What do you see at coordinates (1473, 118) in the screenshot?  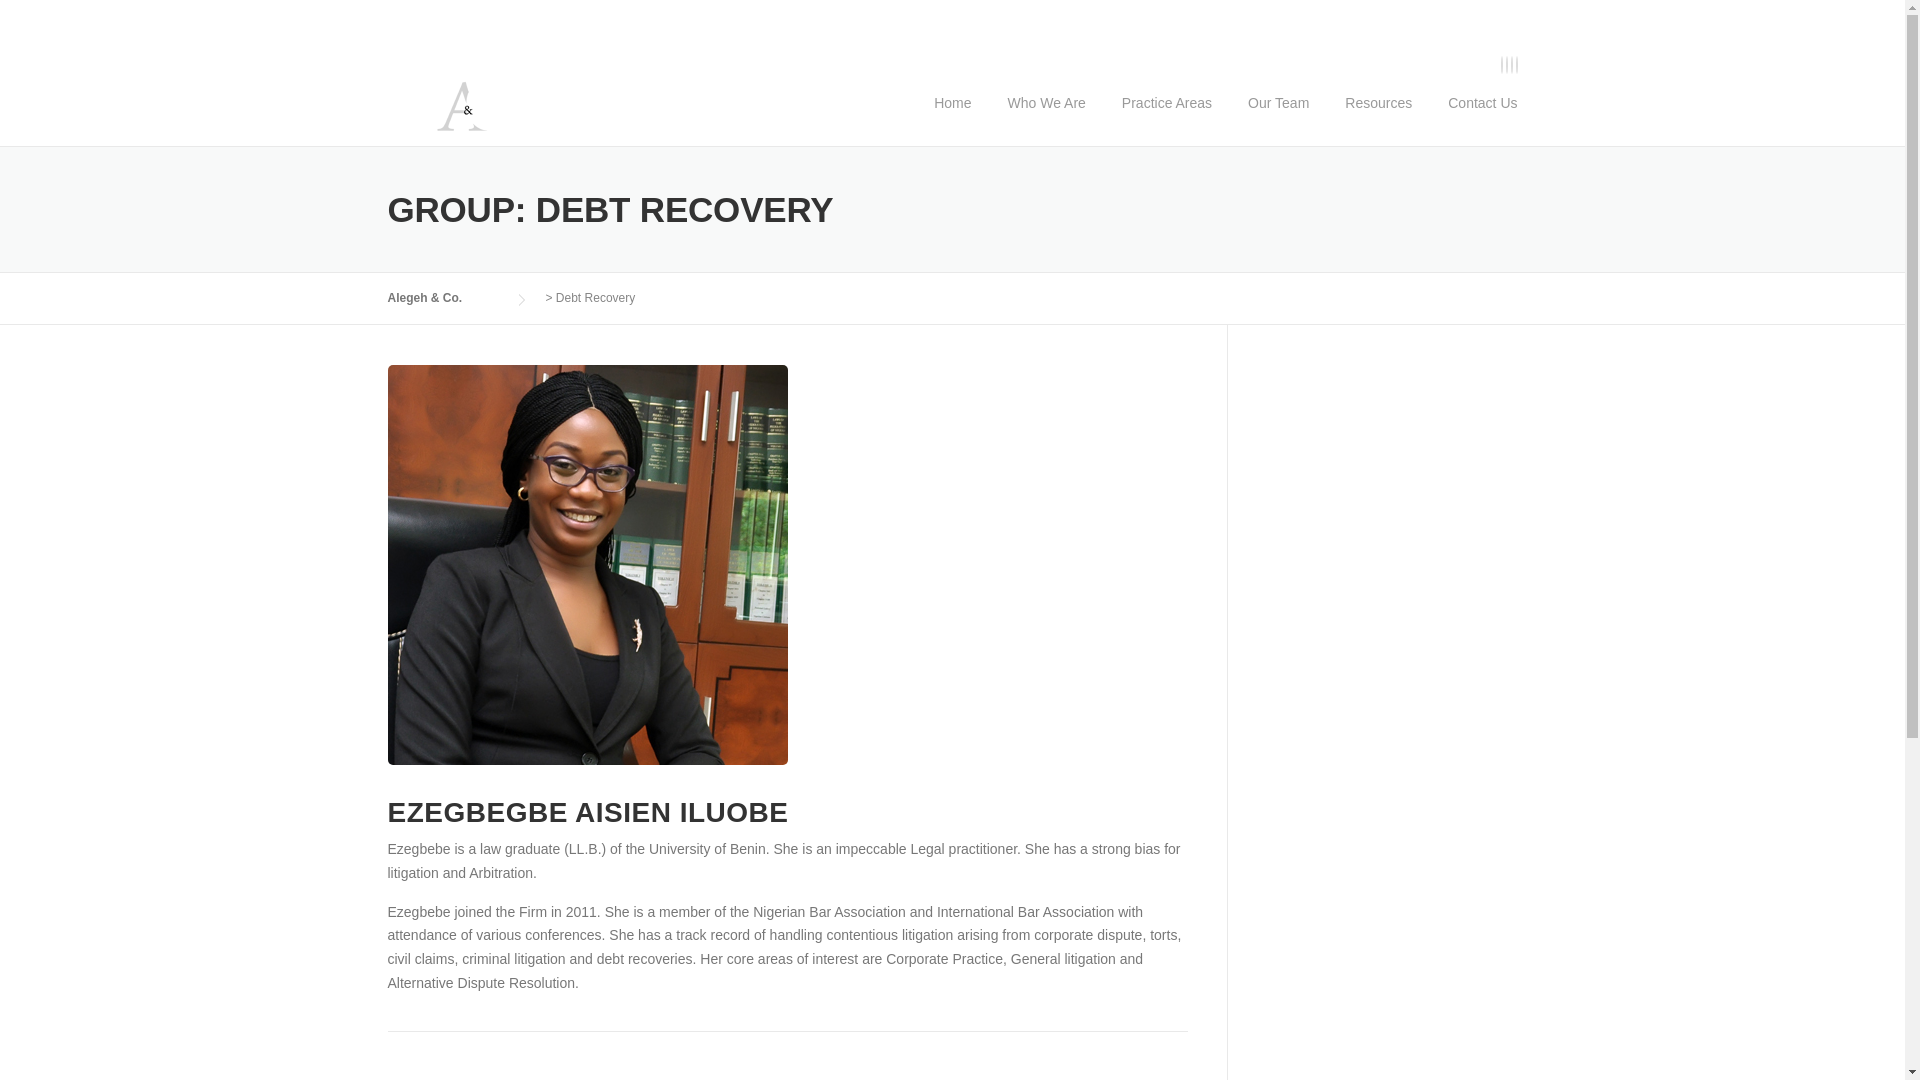 I see `Contact Us` at bounding box center [1473, 118].